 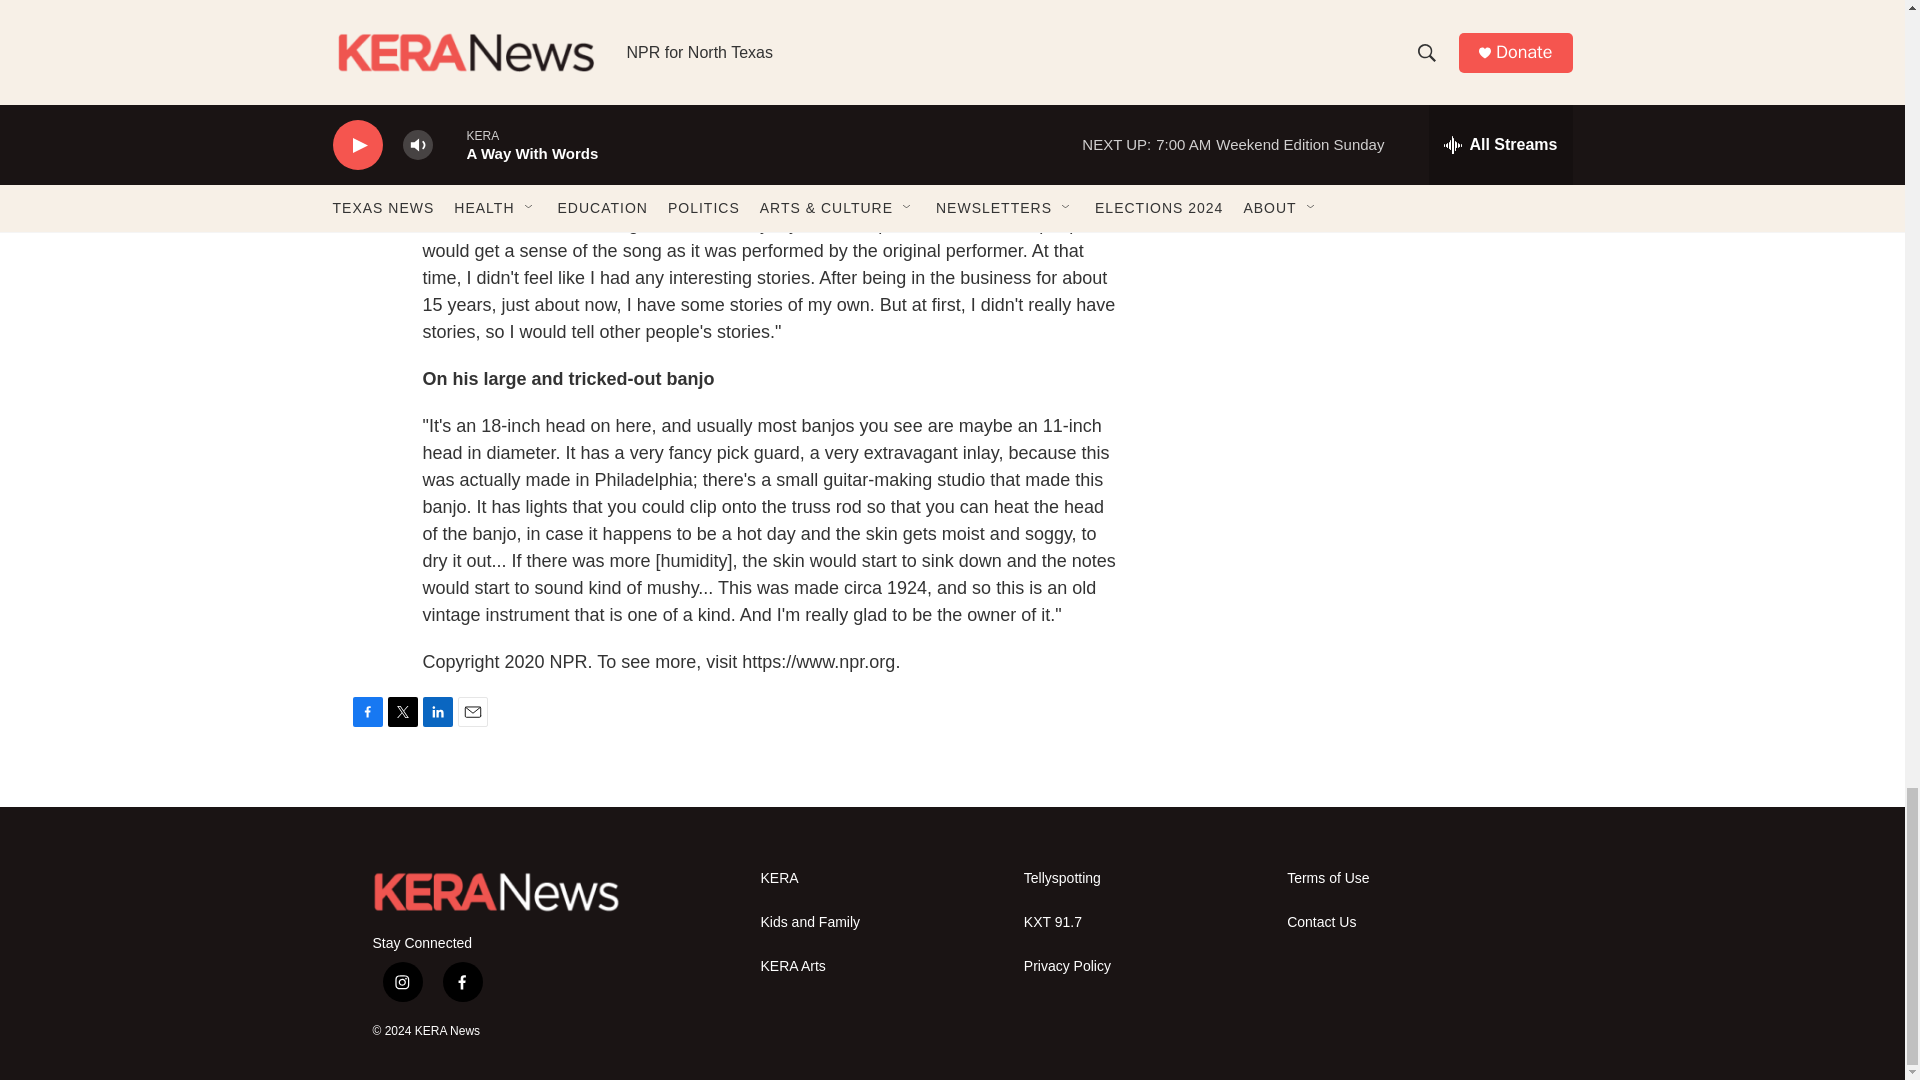 What do you see at coordinates (772, 44) in the screenshot?
I see `Dom Flemons - Ain't it a Good Thing` at bounding box center [772, 44].